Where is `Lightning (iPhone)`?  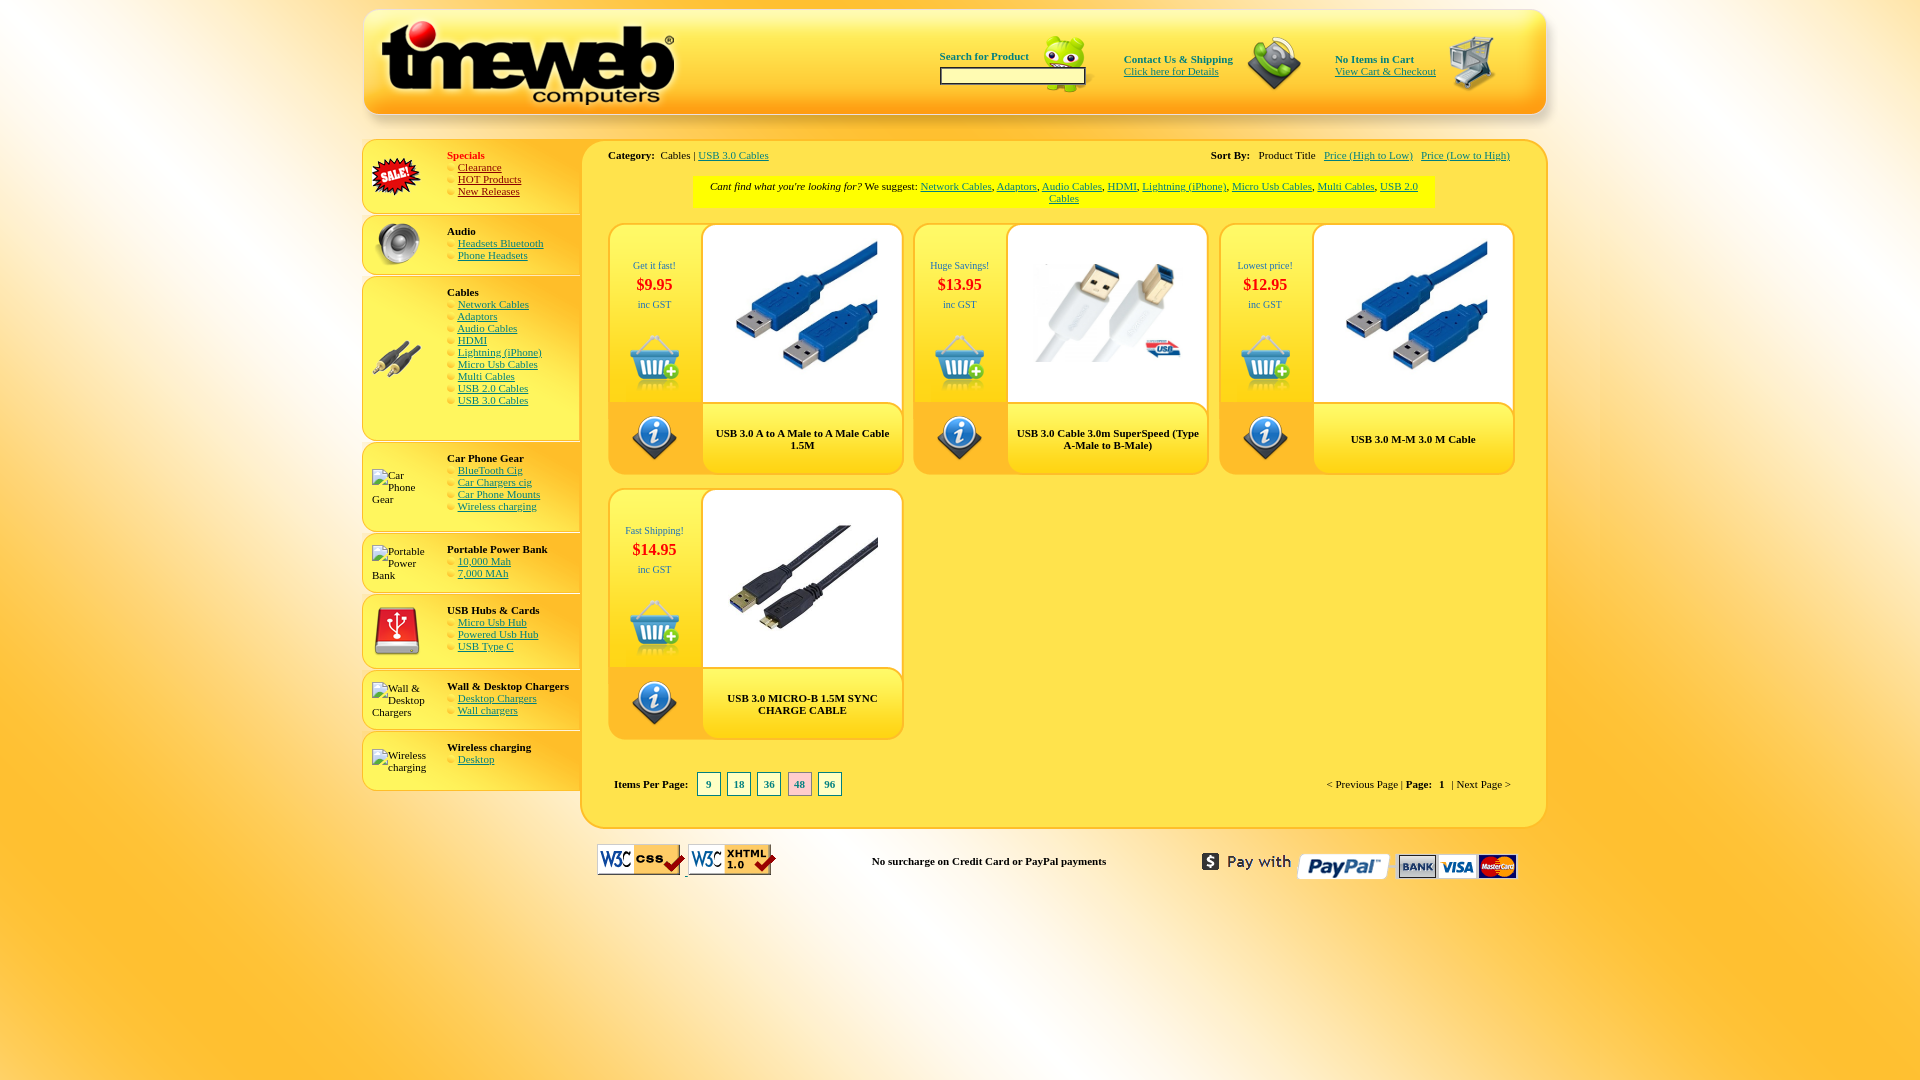 Lightning (iPhone) is located at coordinates (500, 352).